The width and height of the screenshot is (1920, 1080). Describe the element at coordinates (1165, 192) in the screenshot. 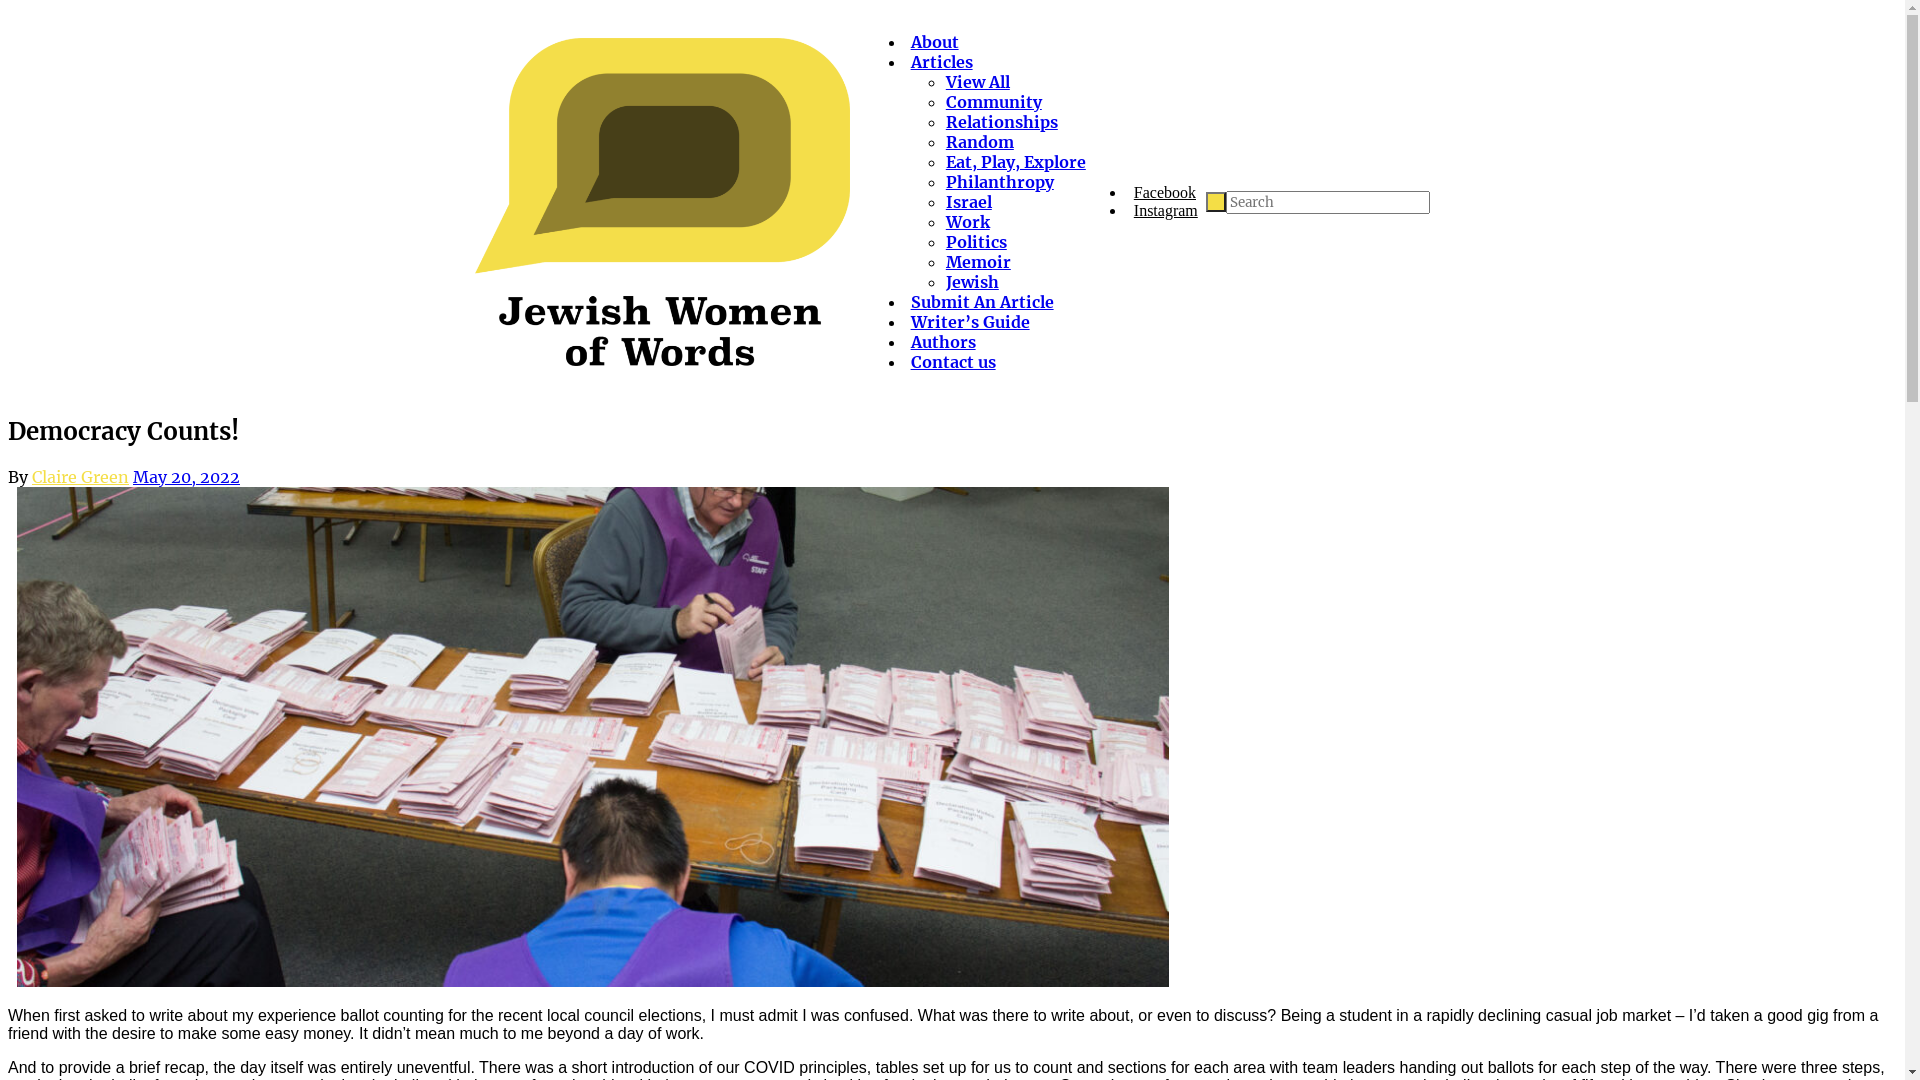

I see `Facebook` at that location.